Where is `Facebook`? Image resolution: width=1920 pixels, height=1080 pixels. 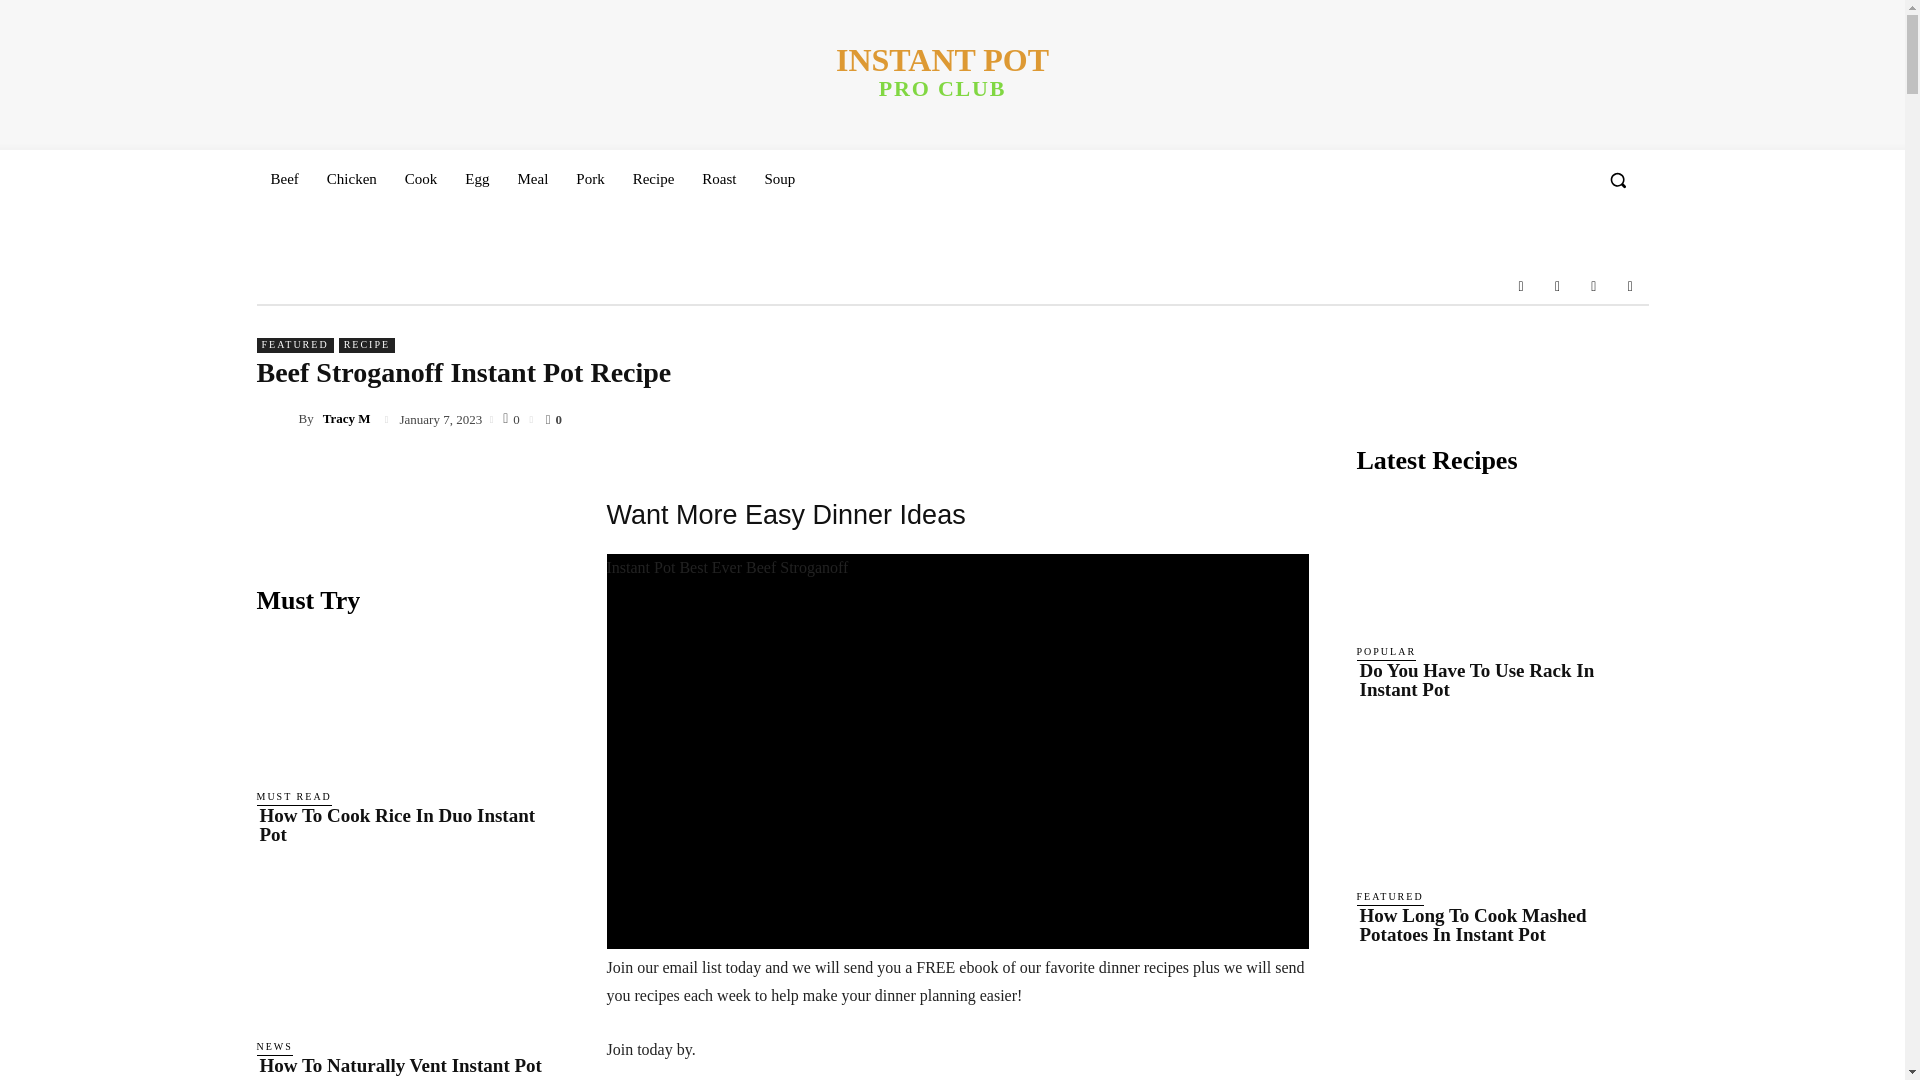 Facebook is located at coordinates (1521, 285).